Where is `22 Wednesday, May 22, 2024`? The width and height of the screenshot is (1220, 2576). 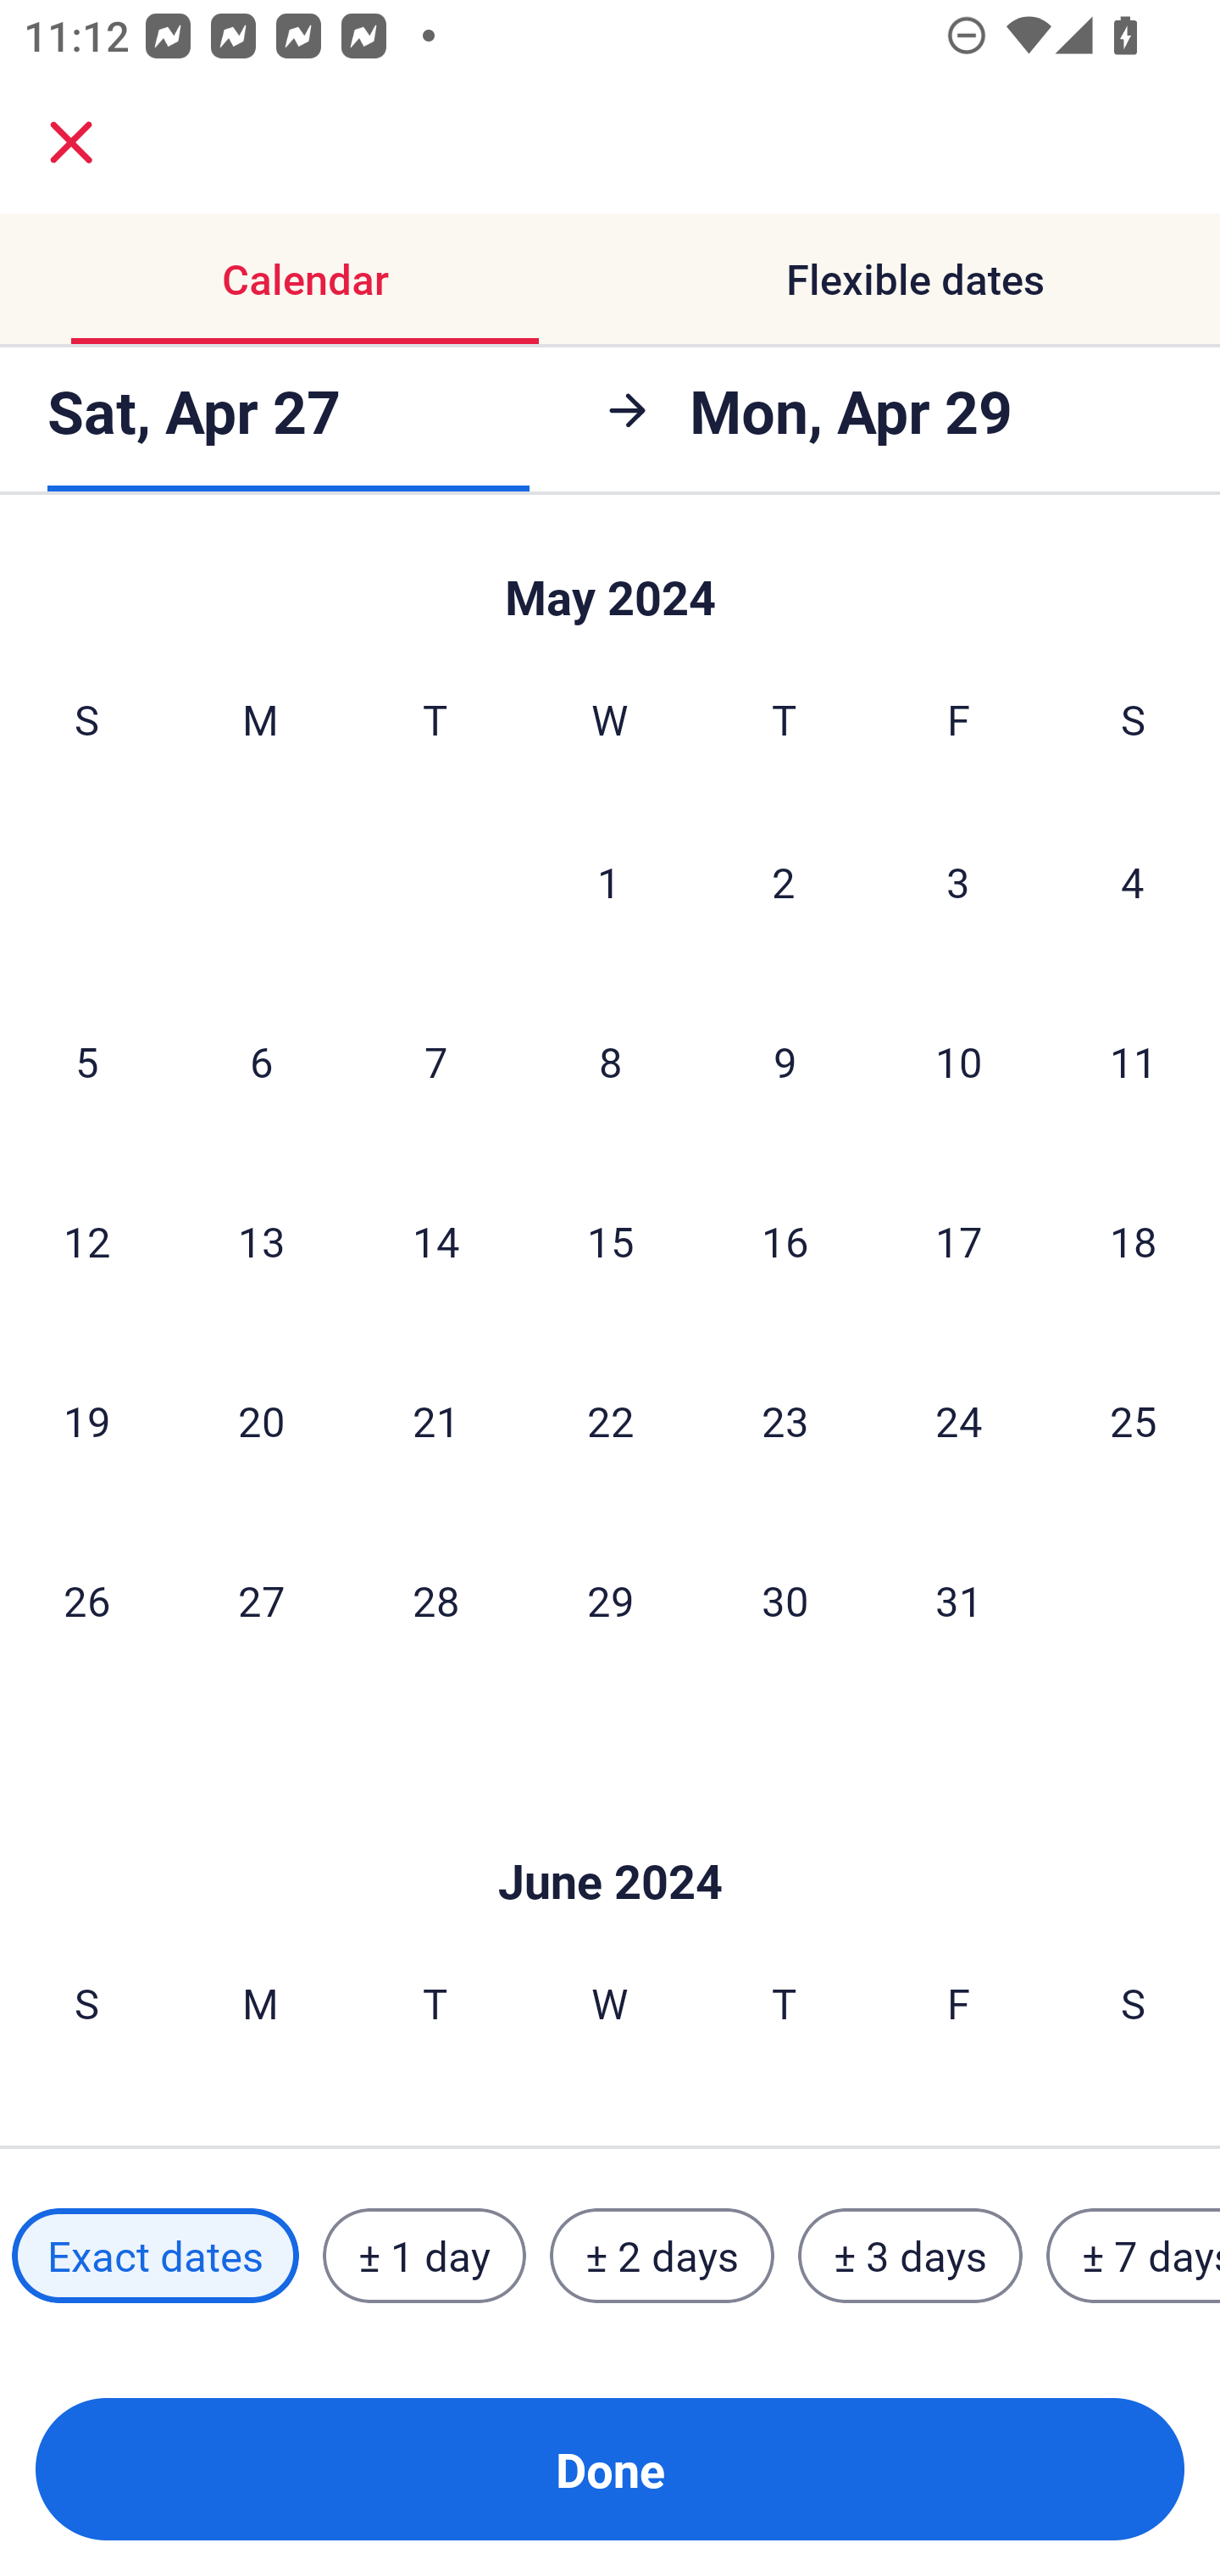 22 Wednesday, May 22, 2024 is located at coordinates (610, 1420).